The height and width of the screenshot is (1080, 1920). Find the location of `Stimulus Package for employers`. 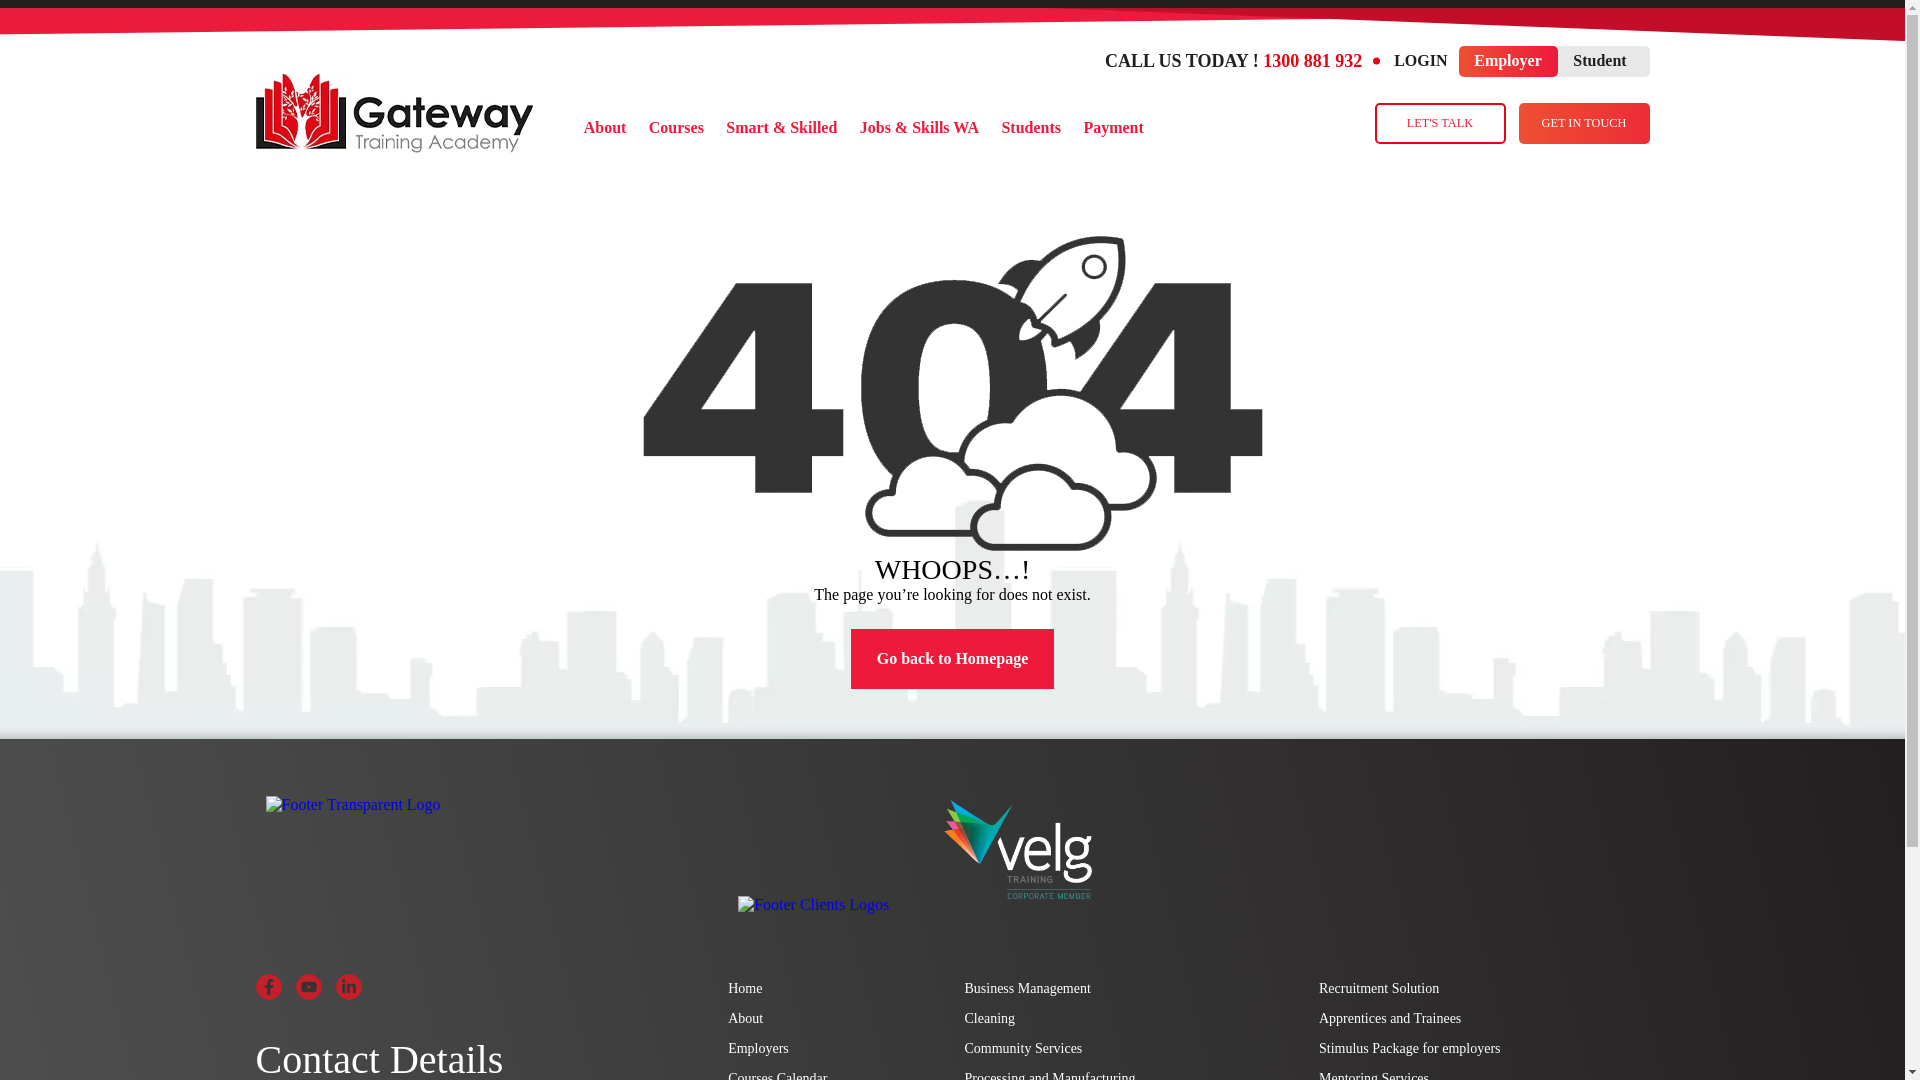

Stimulus Package for employers is located at coordinates (1410, 1049).